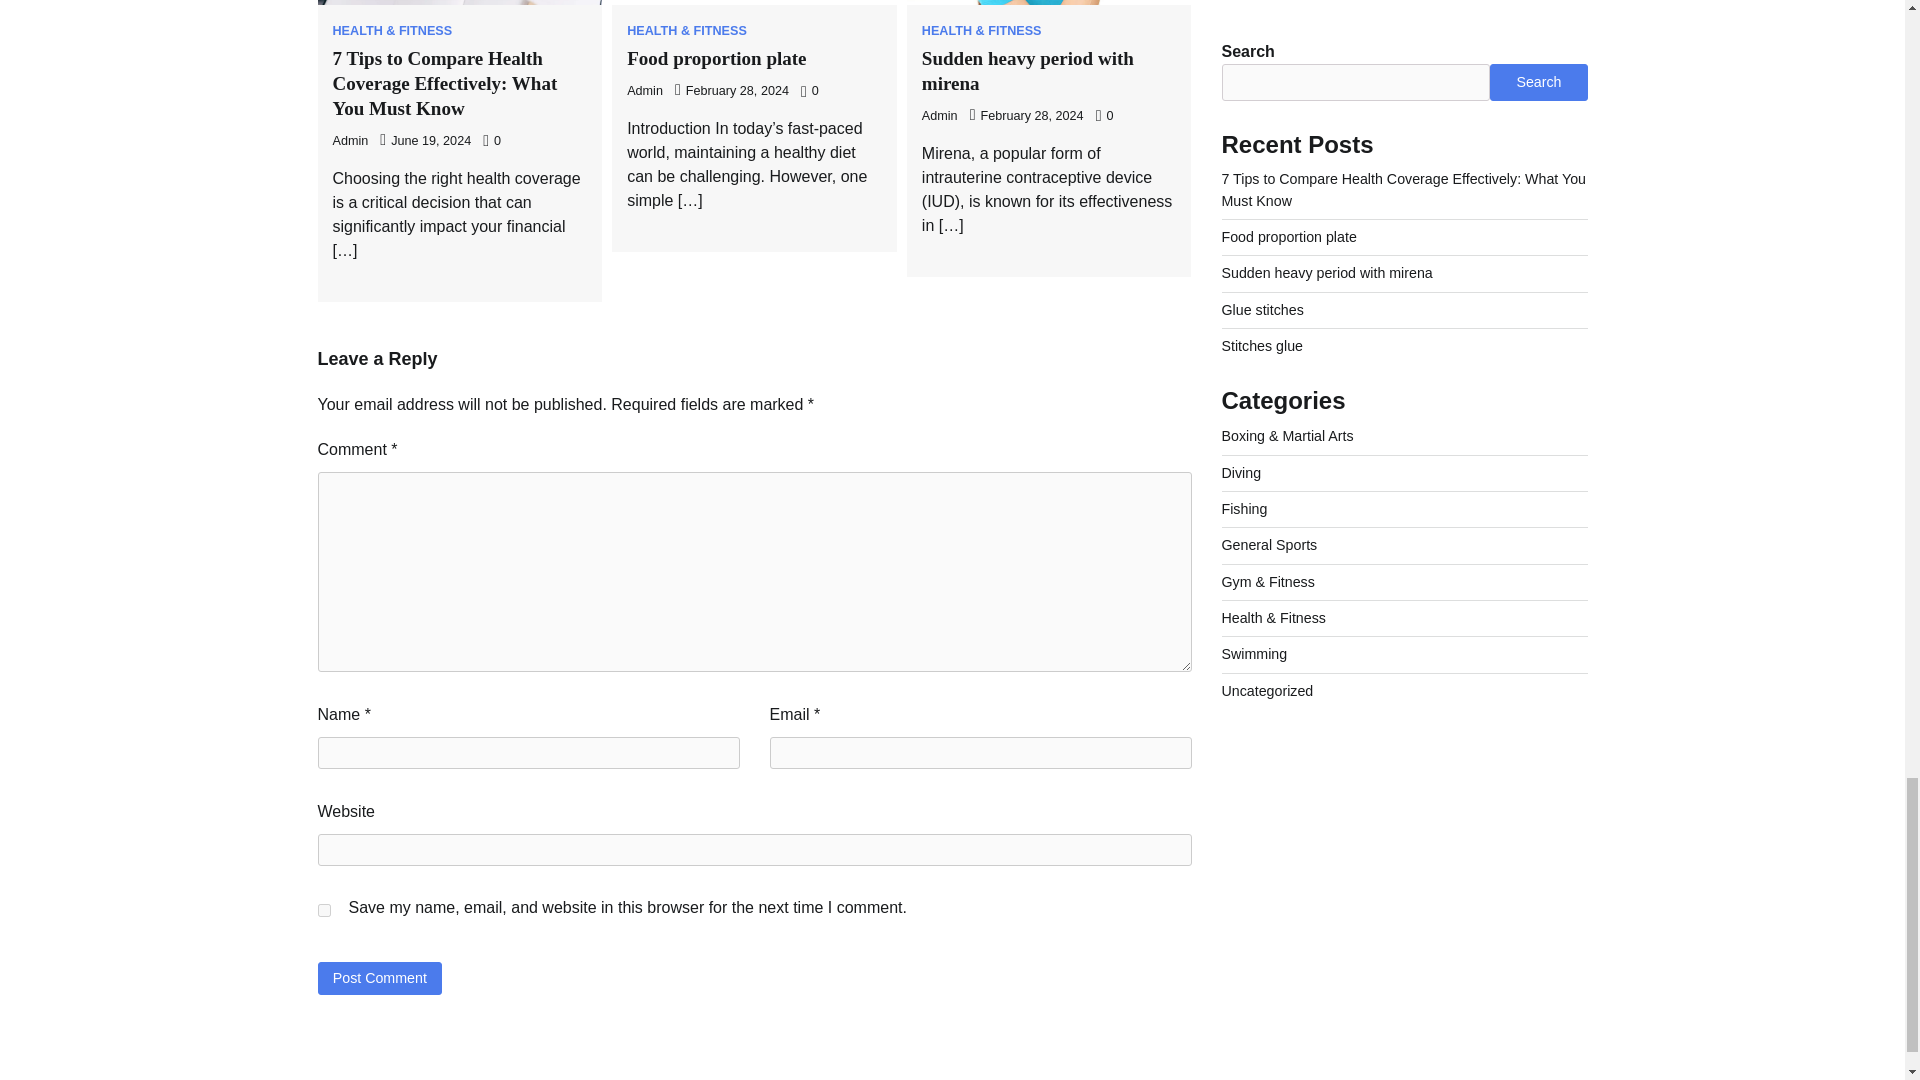  I want to click on Admin, so click(644, 91).